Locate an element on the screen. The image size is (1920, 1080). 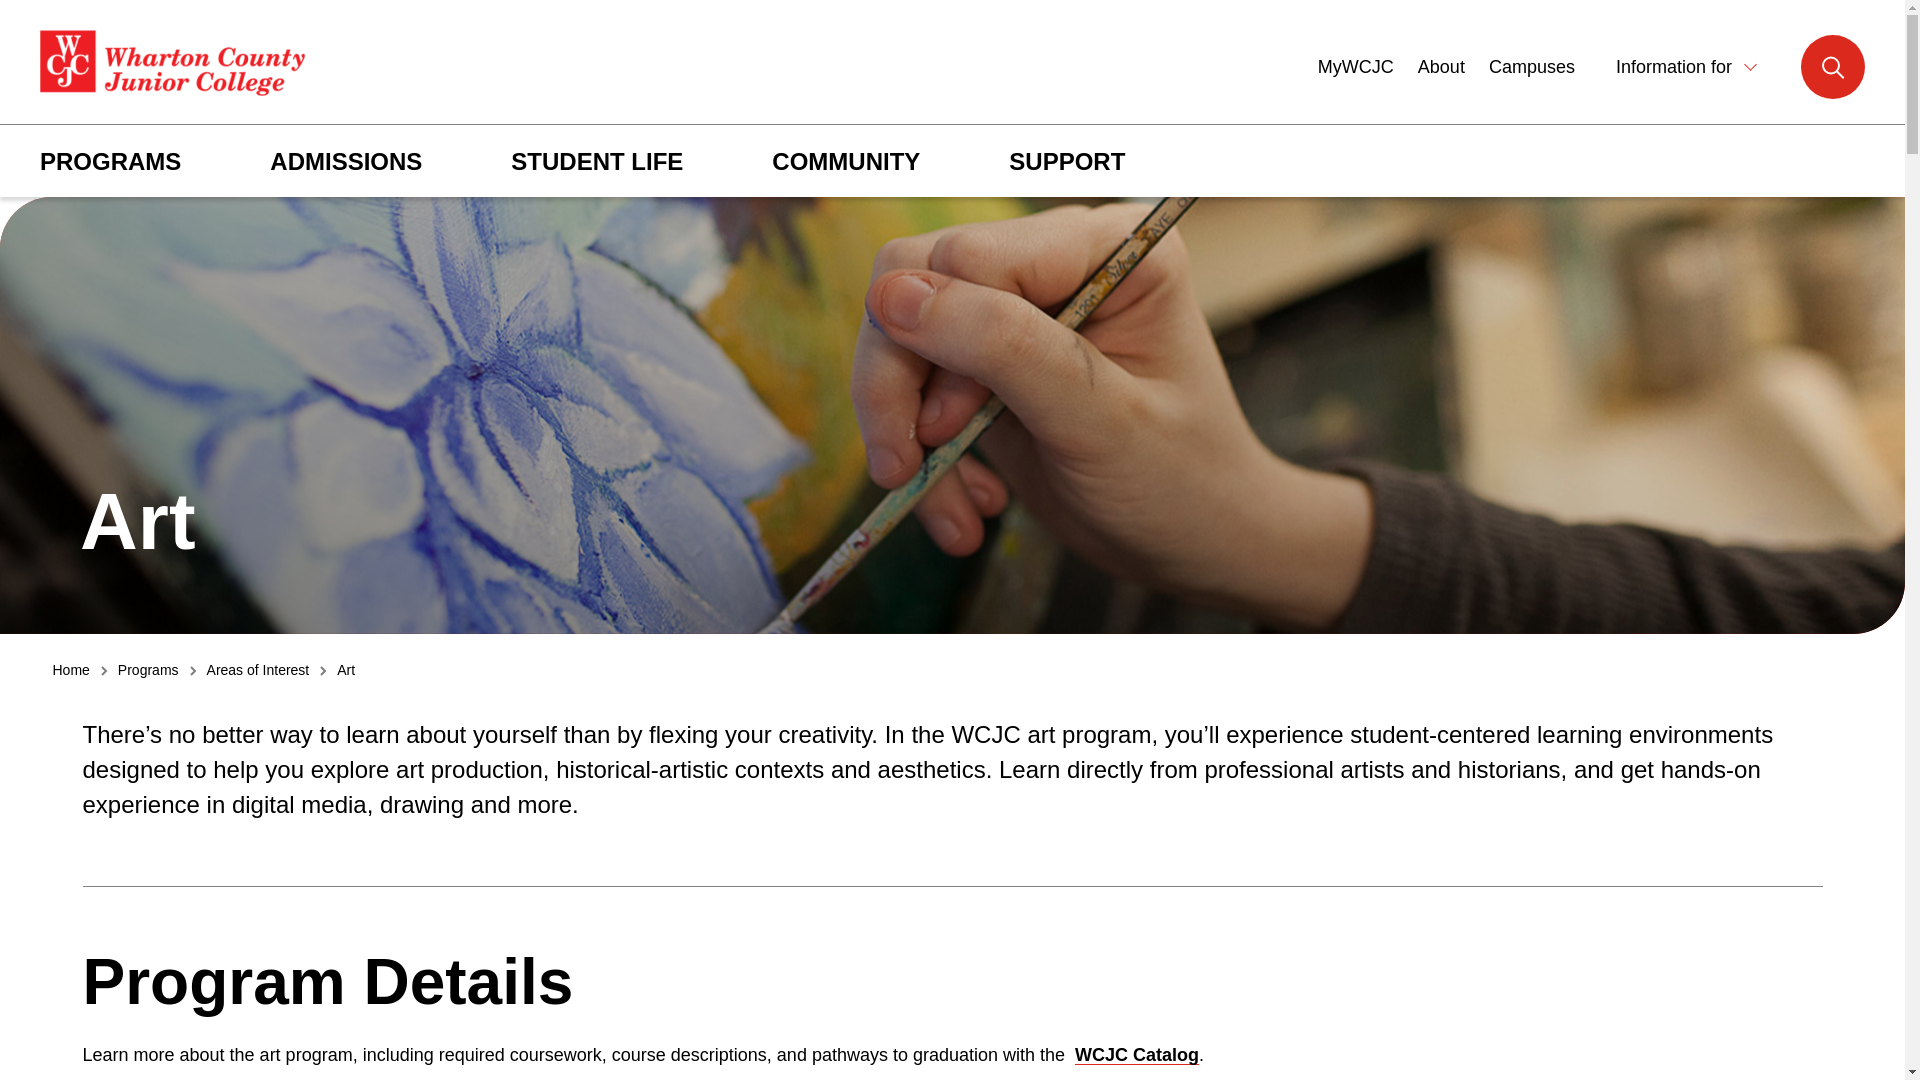
Campuses is located at coordinates (1532, 67).